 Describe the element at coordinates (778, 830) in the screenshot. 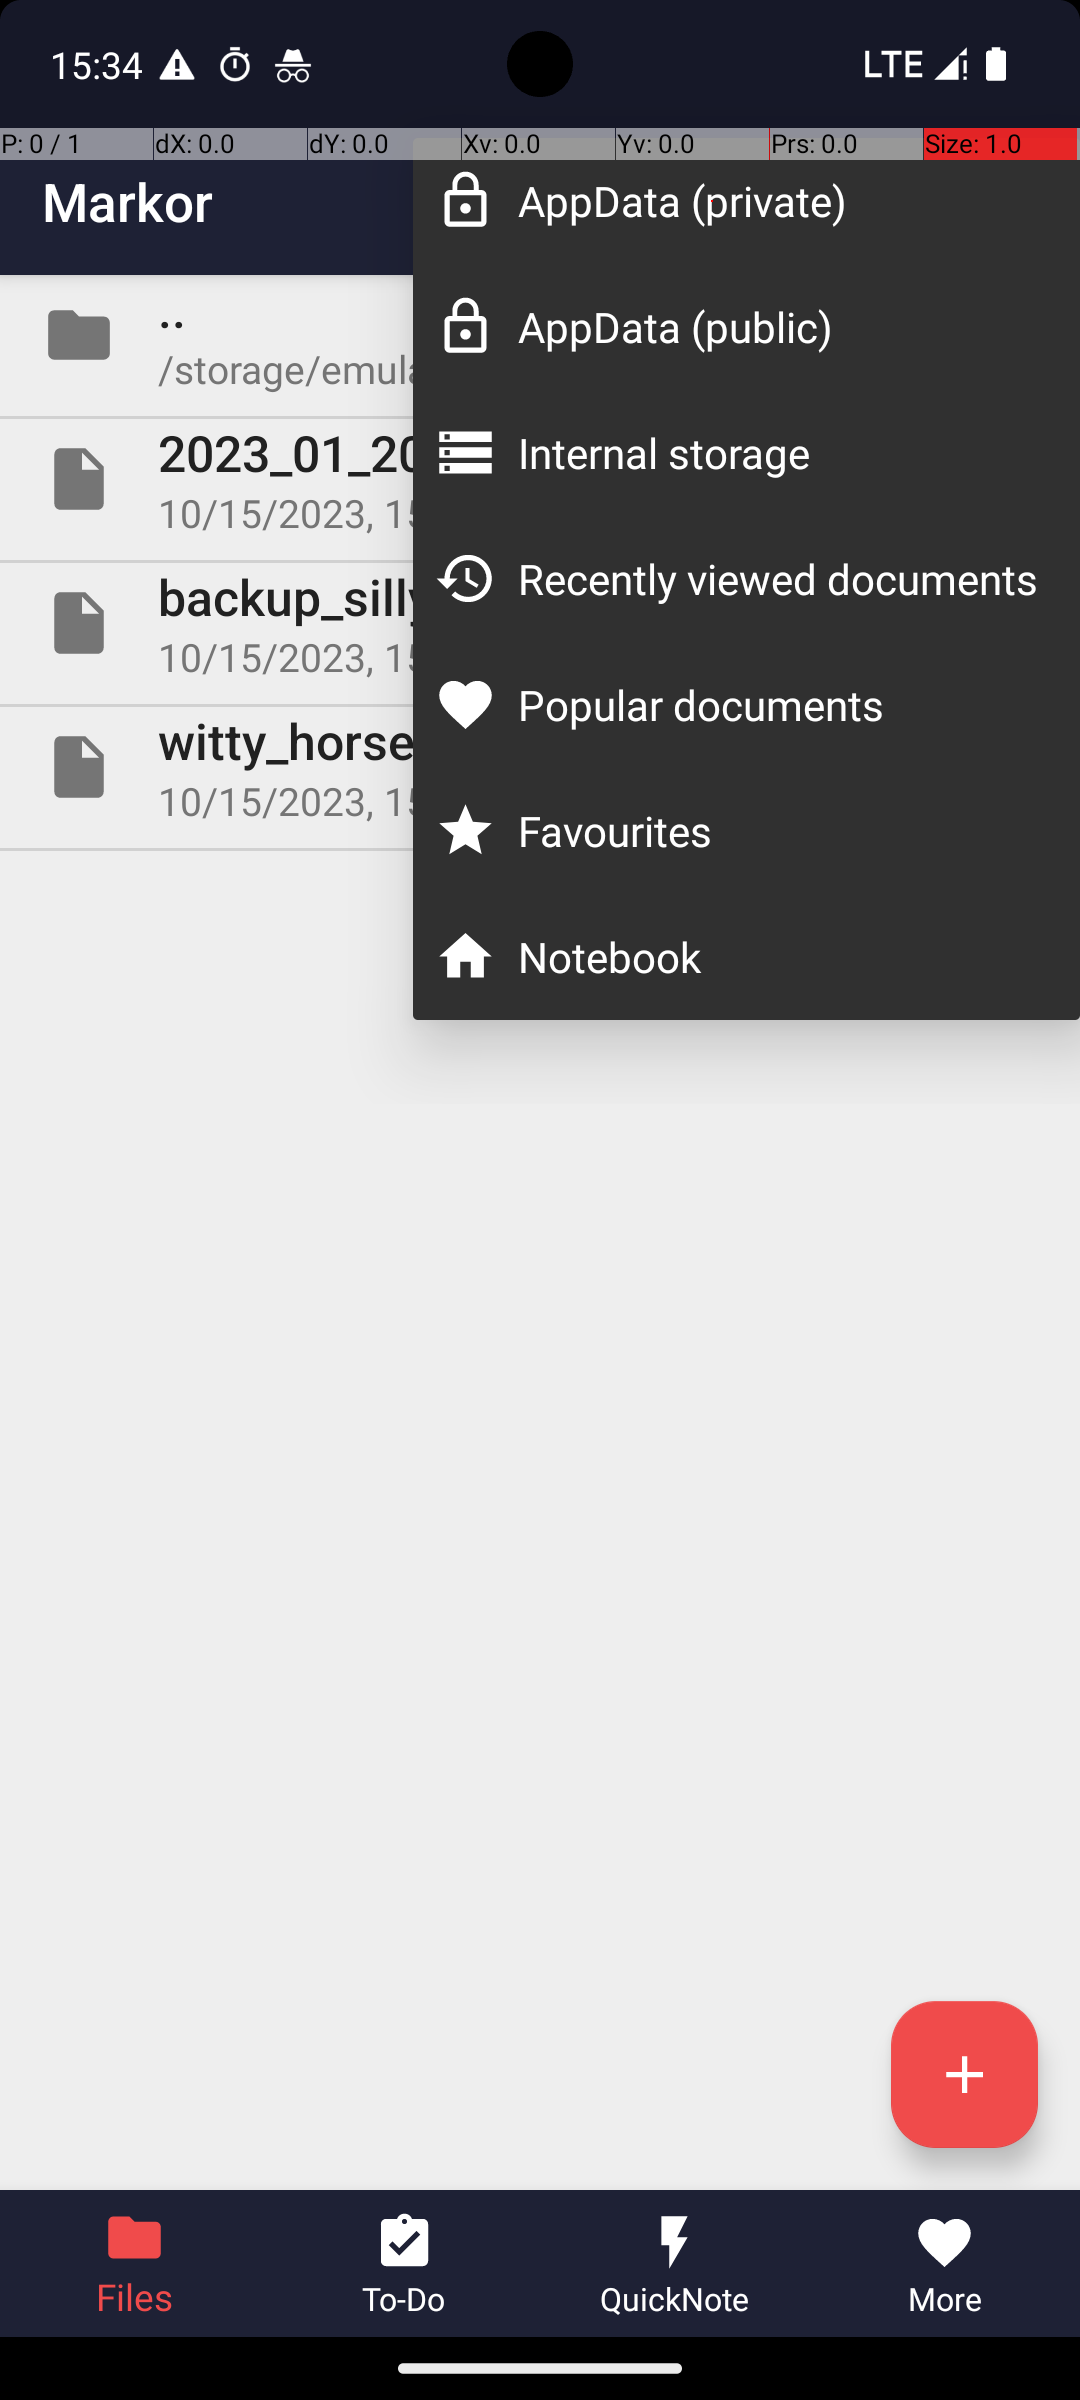

I see `Favourites` at that location.